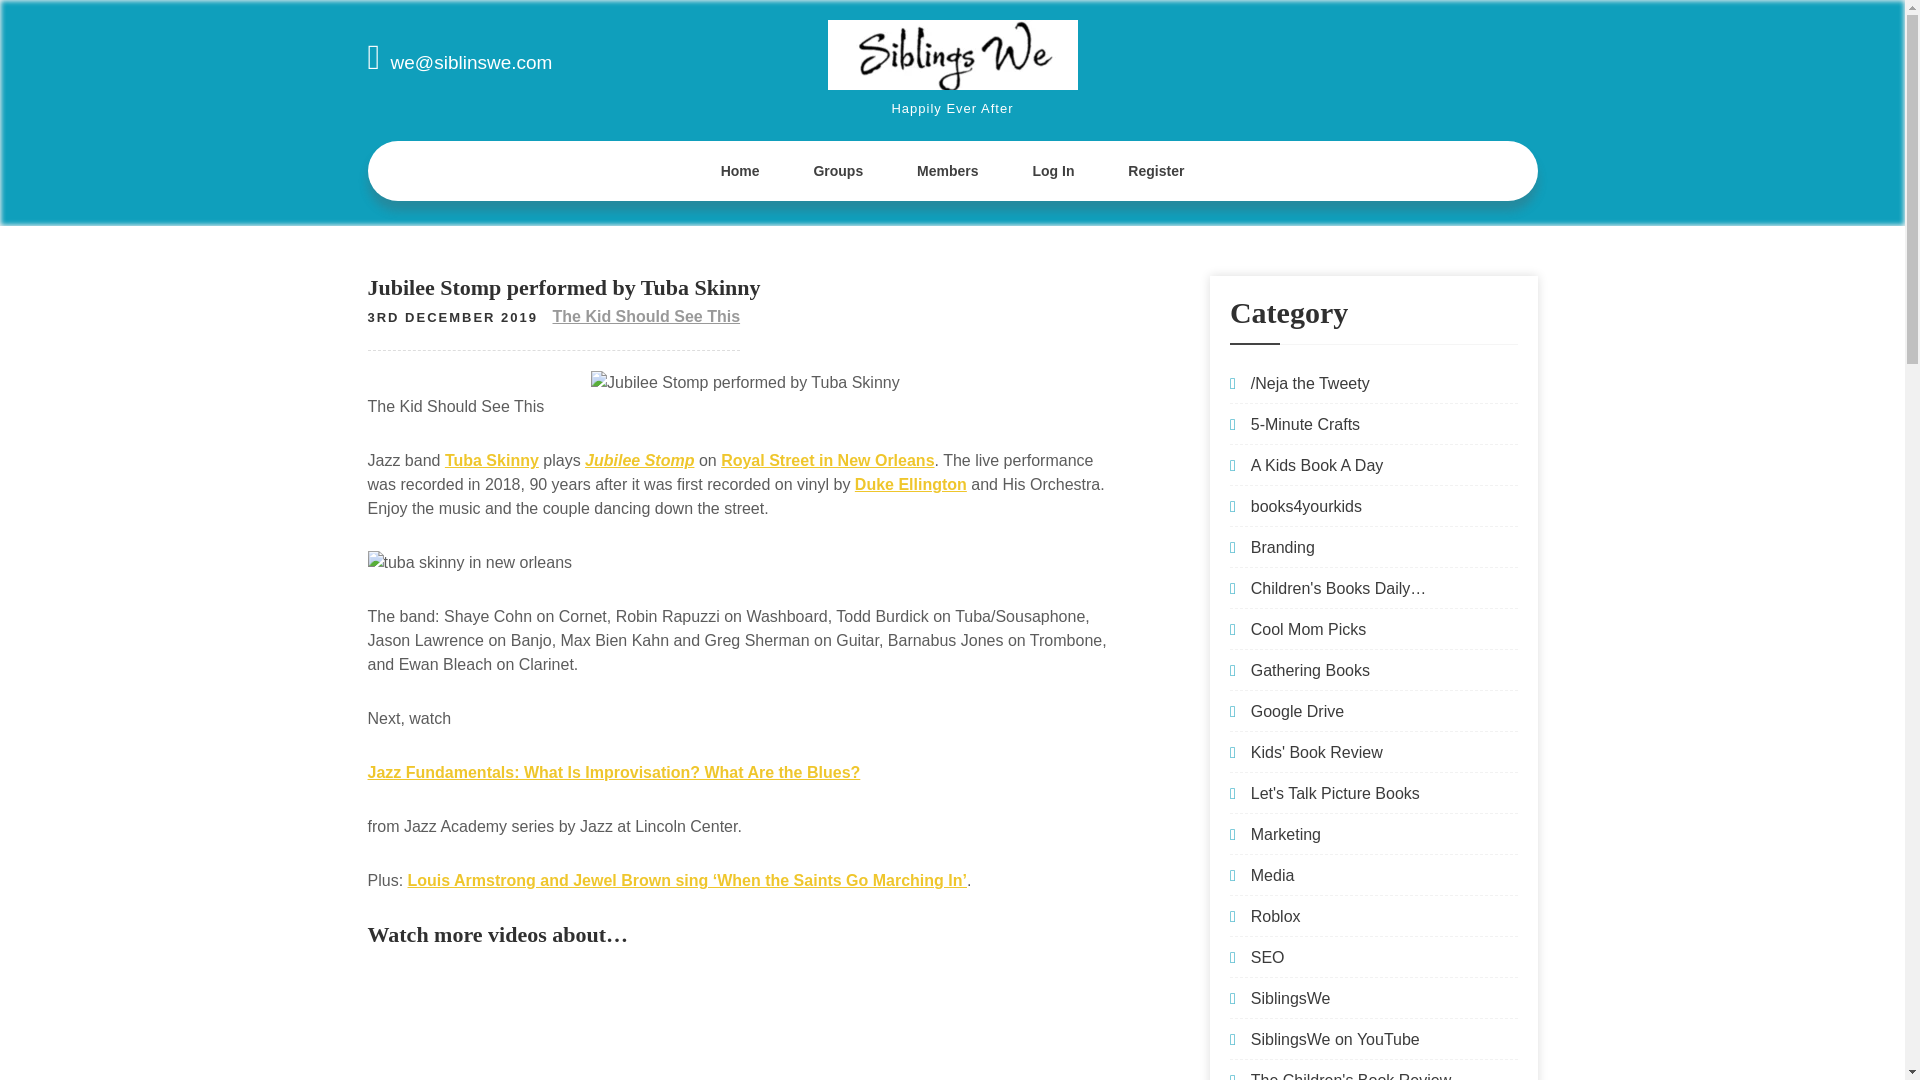 The height and width of the screenshot is (1080, 1920). I want to click on Members, so click(947, 170).